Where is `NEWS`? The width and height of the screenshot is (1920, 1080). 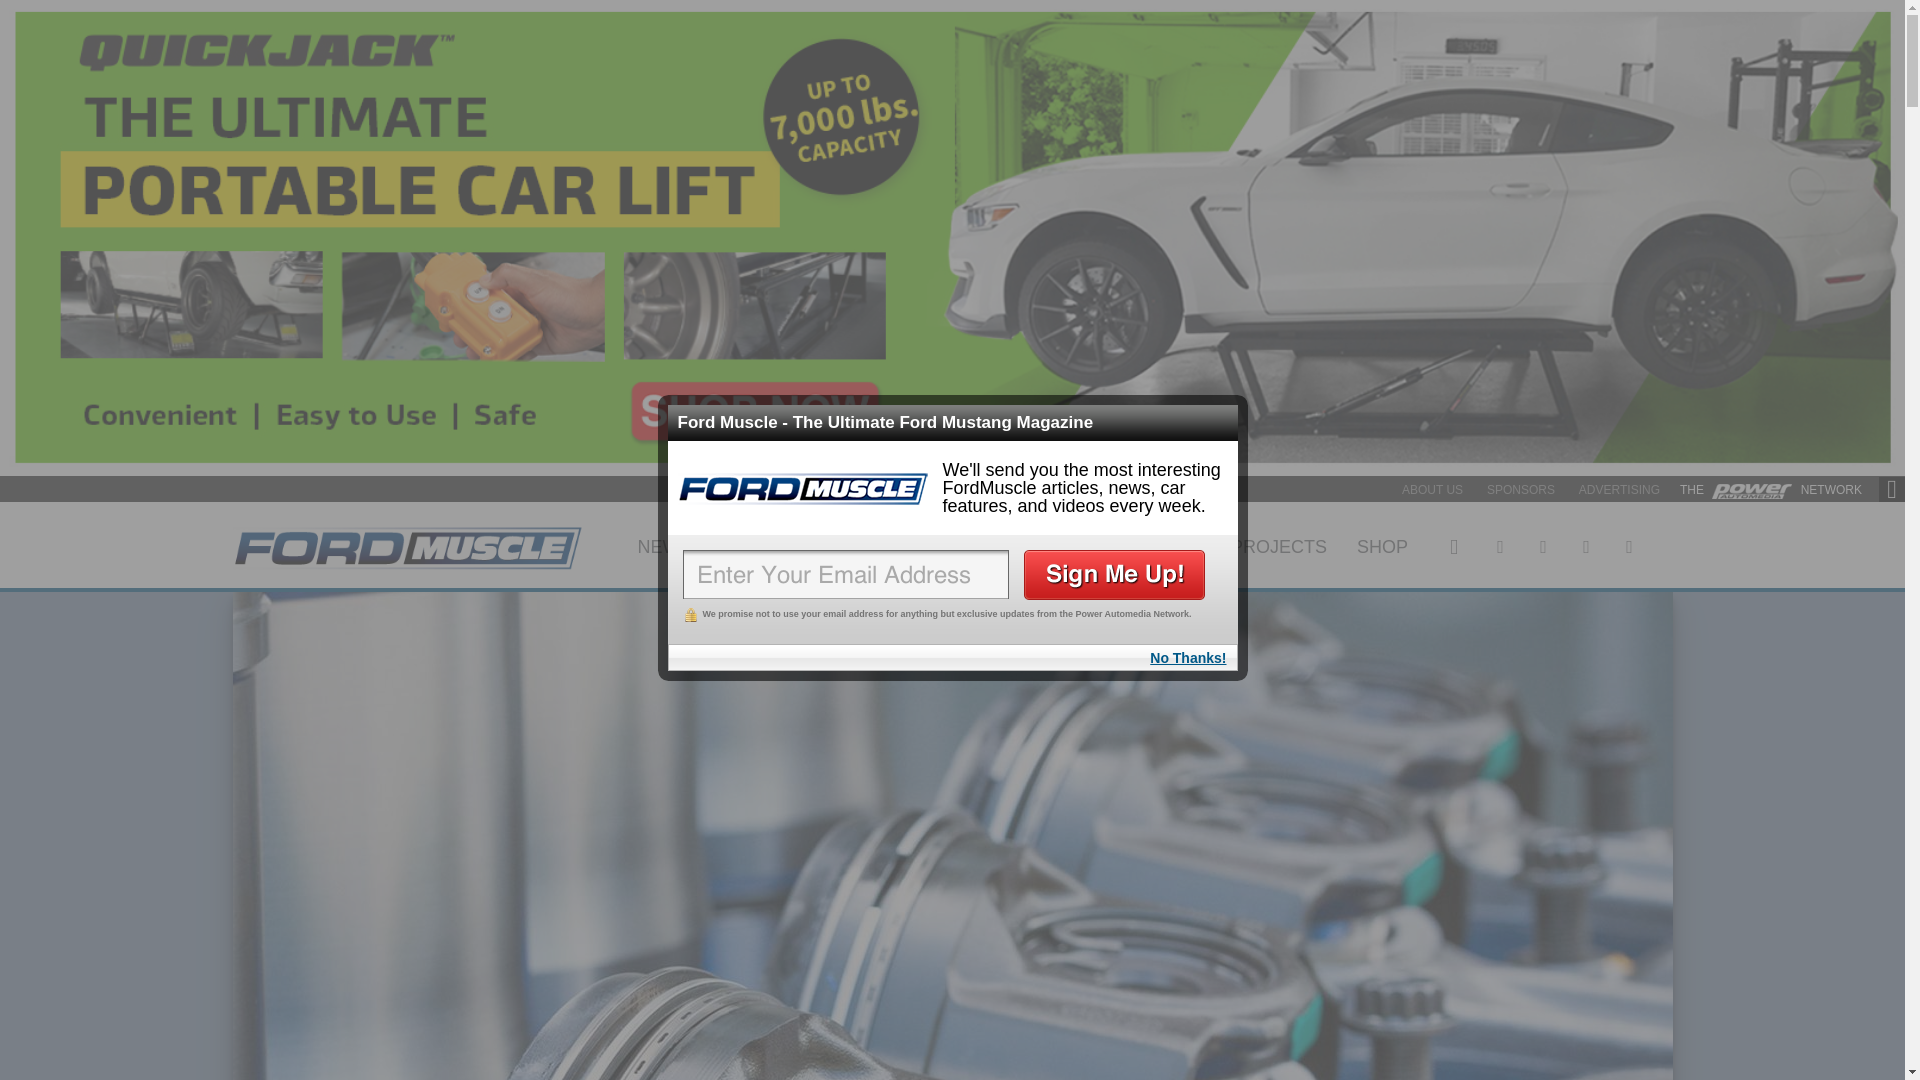
NEWS is located at coordinates (664, 544).